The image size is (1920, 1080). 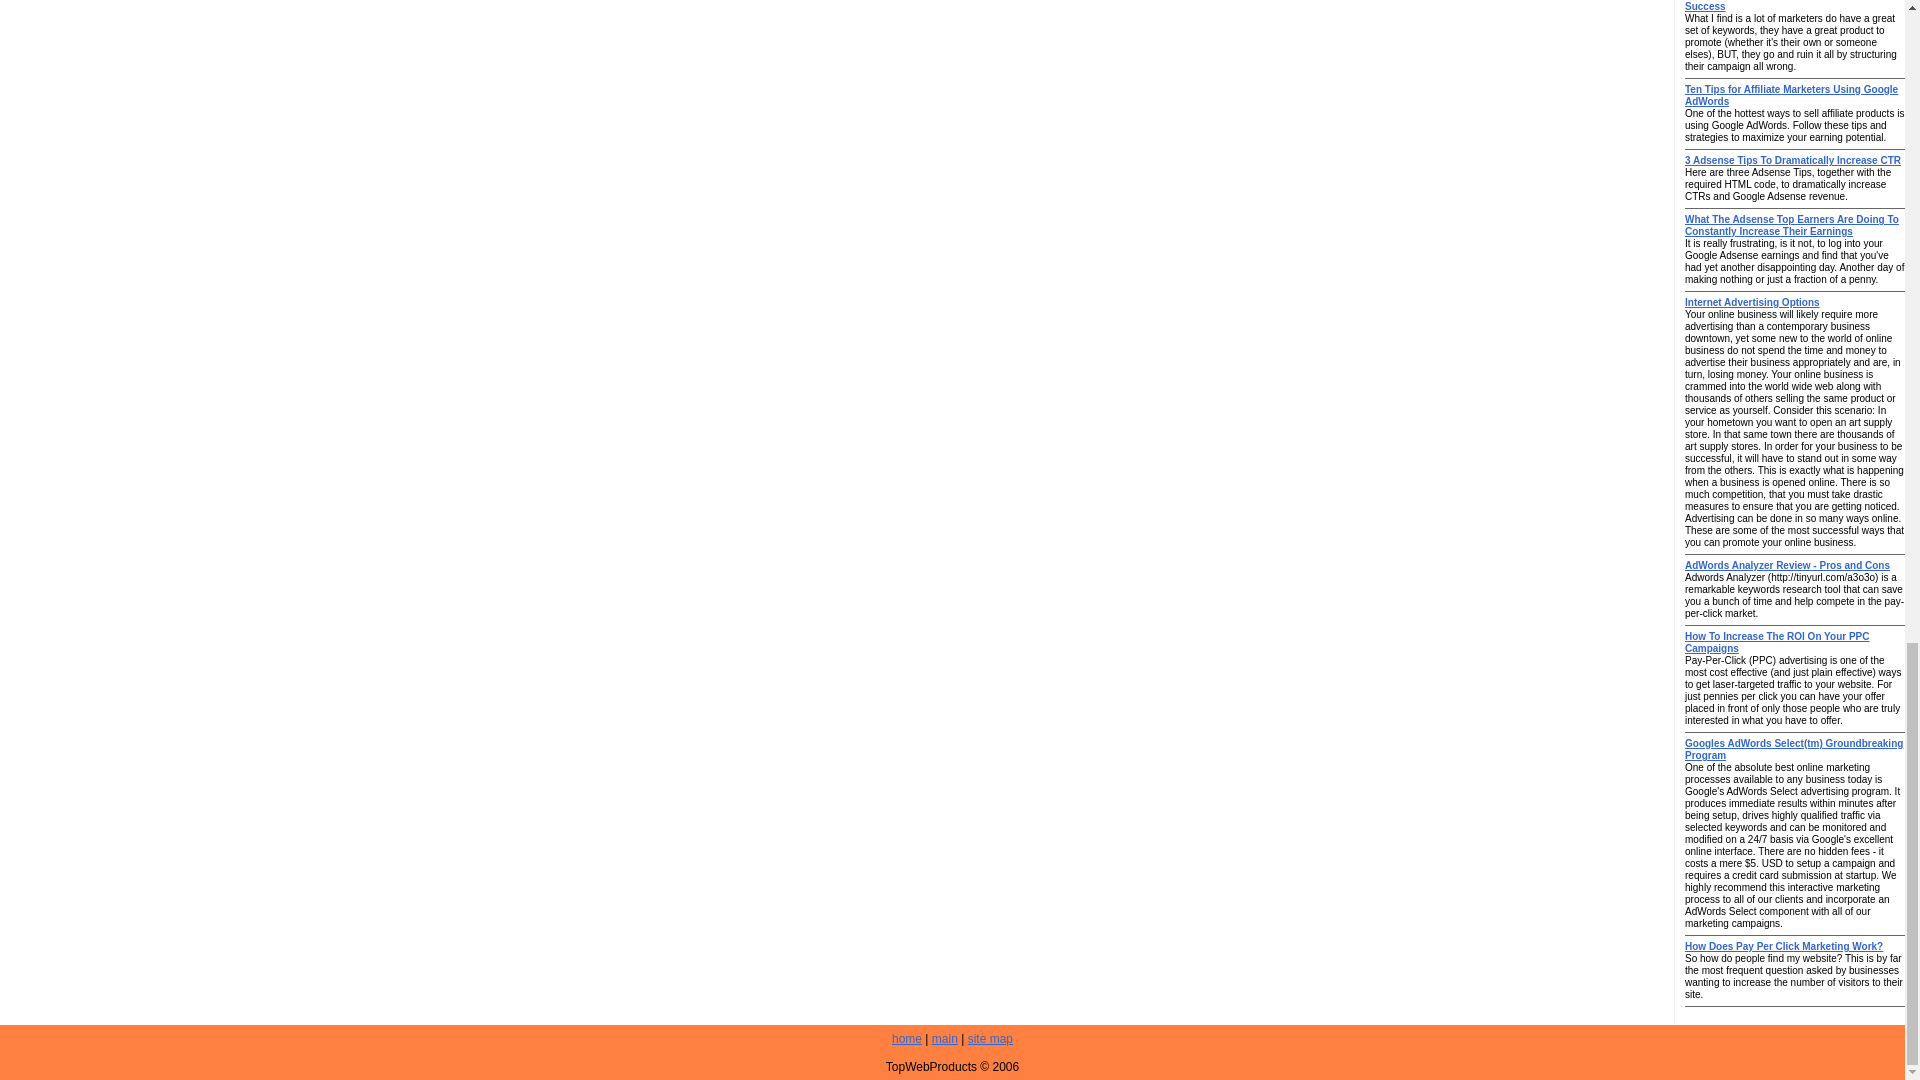 What do you see at coordinates (1778, 6) in the screenshot?
I see `Preliminary Survival Steps for Adwords Success` at bounding box center [1778, 6].